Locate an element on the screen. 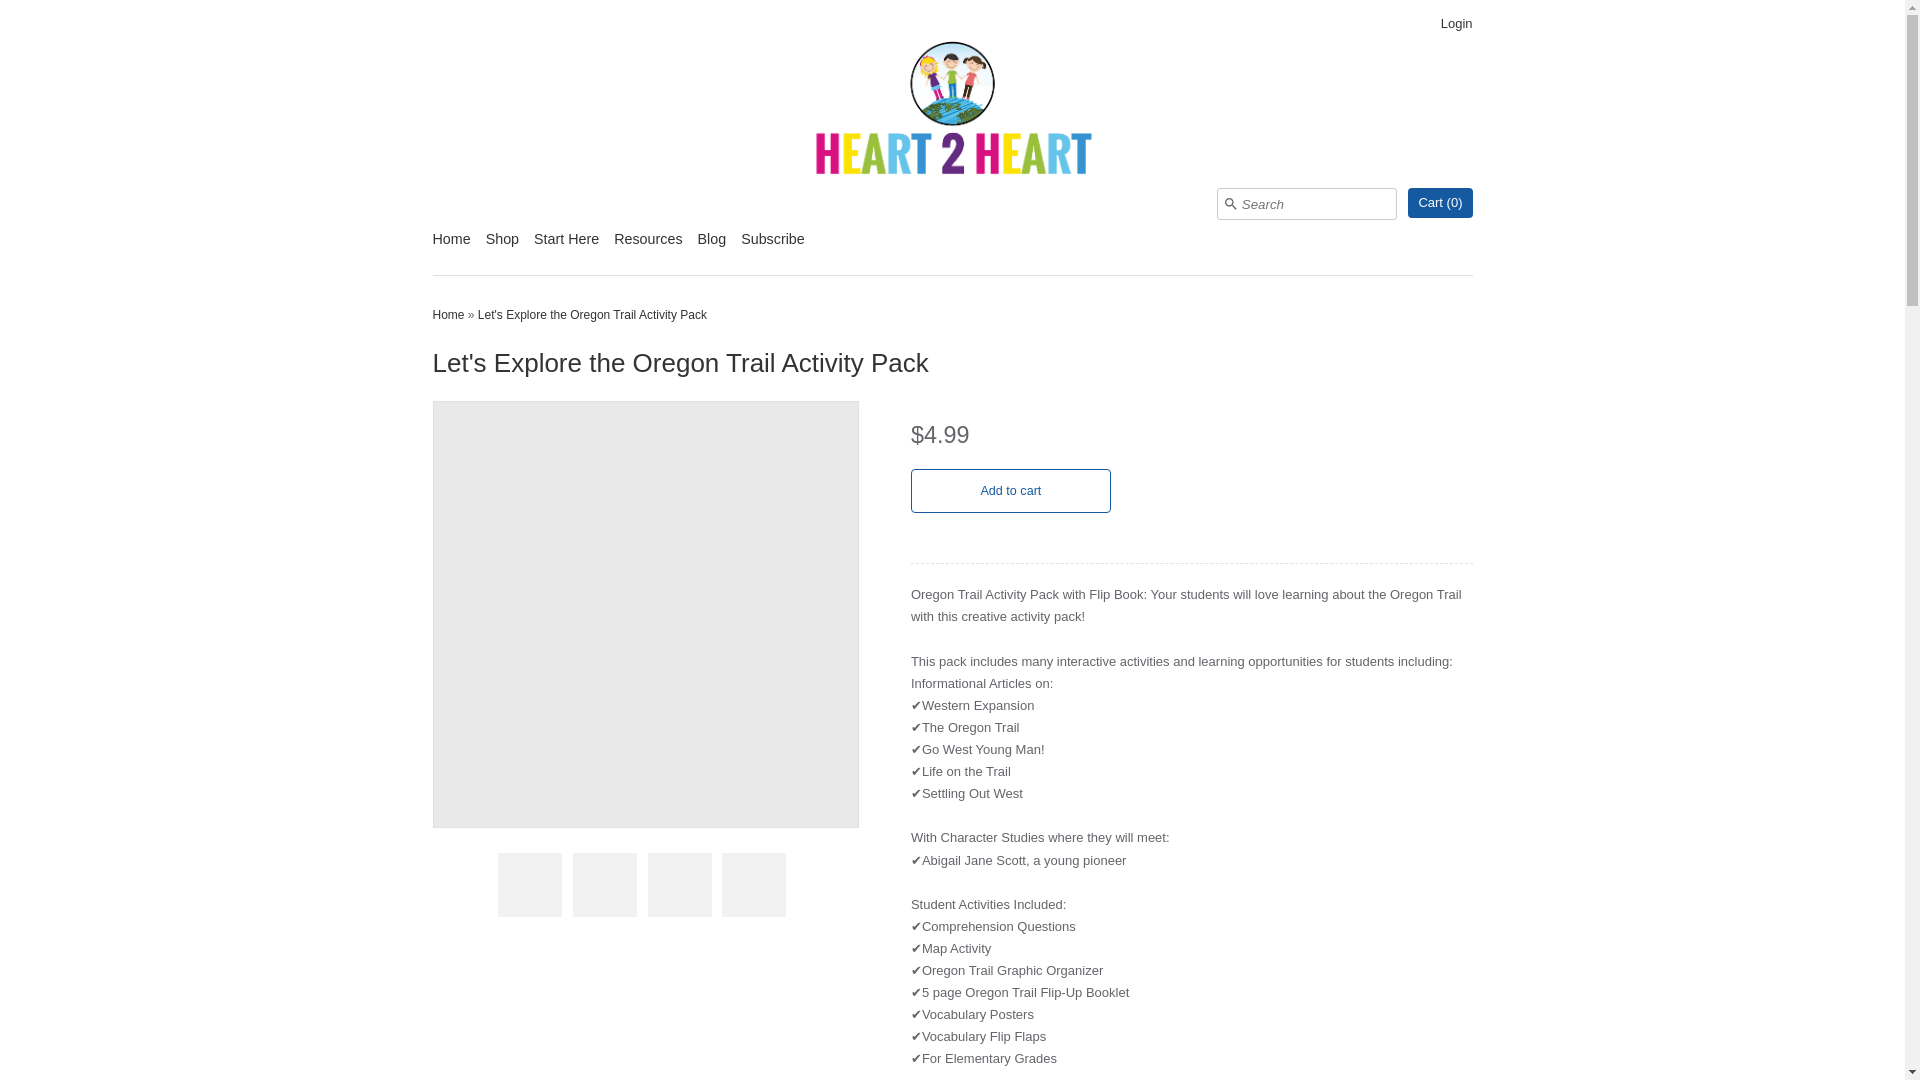 This screenshot has height=1080, width=1920. Home is located at coordinates (451, 246).